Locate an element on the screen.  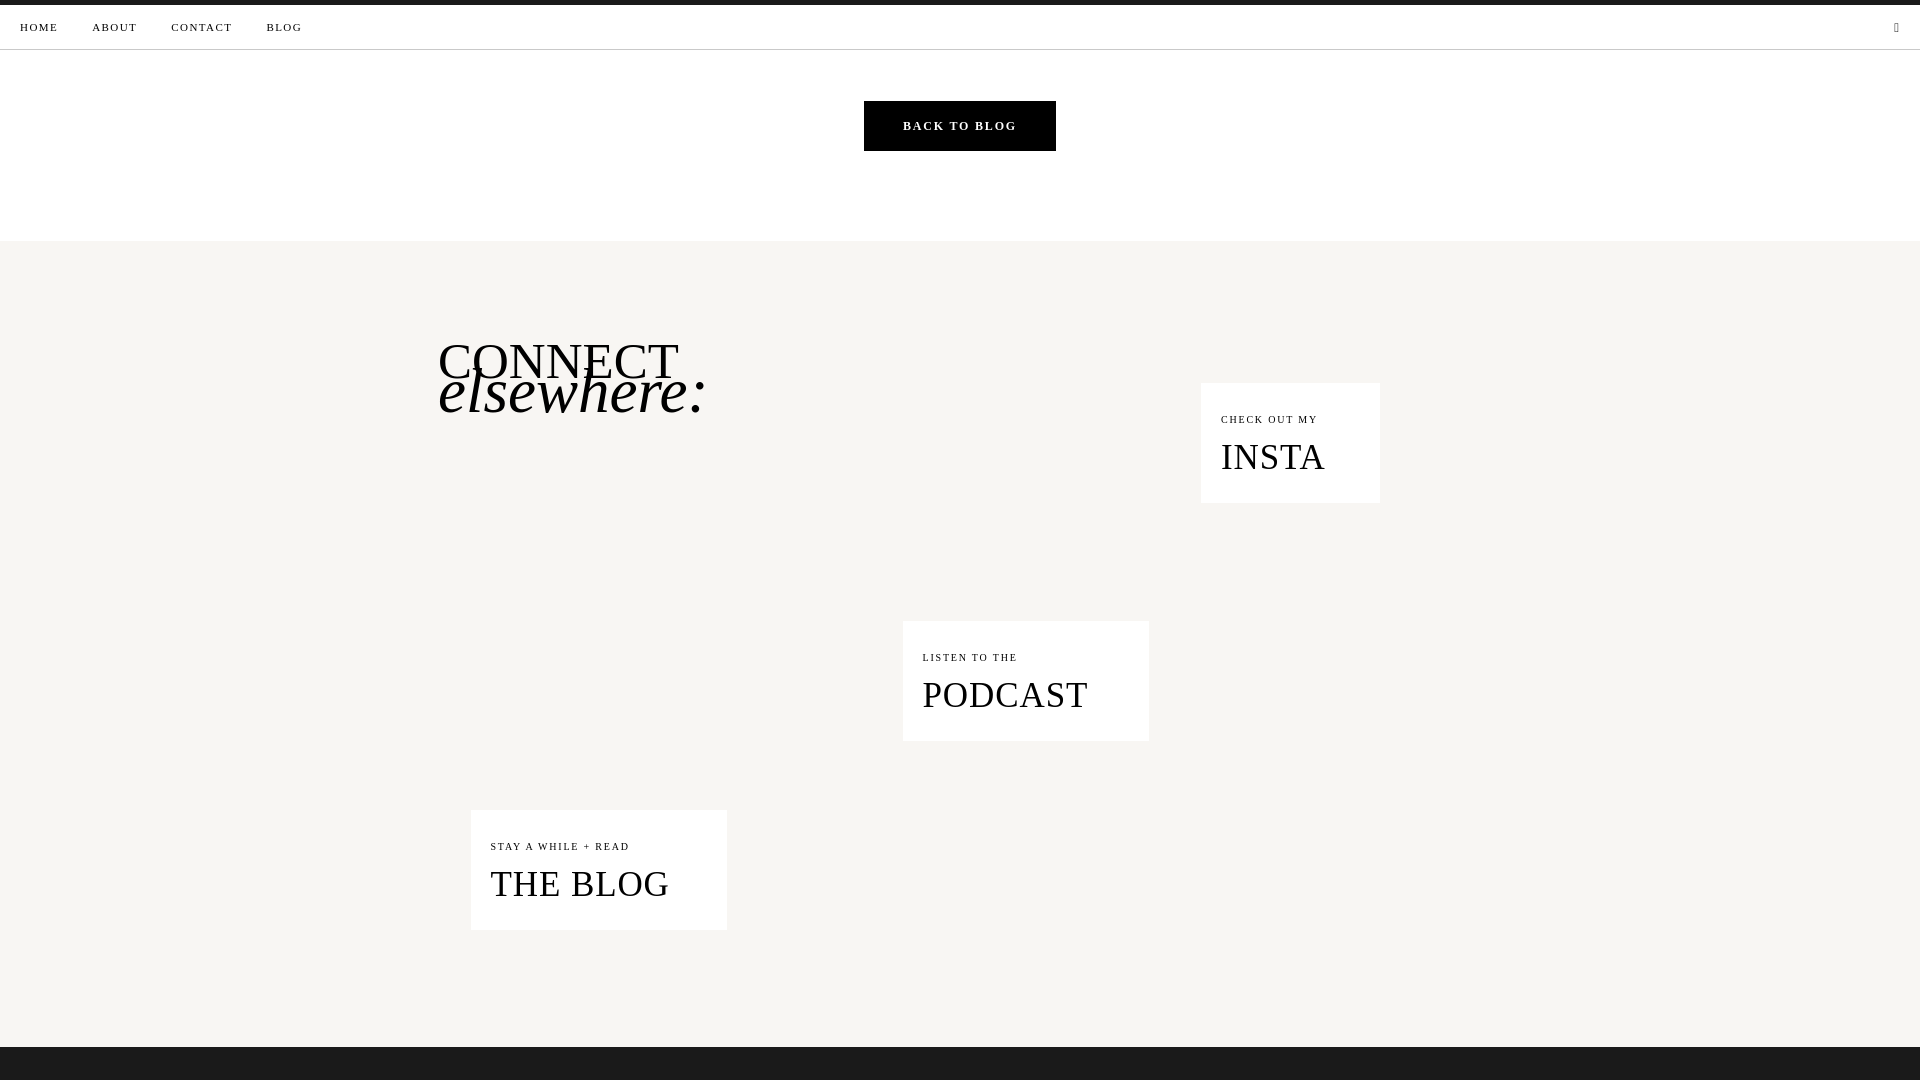
BACK TO BLOG is located at coordinates (960, 798).